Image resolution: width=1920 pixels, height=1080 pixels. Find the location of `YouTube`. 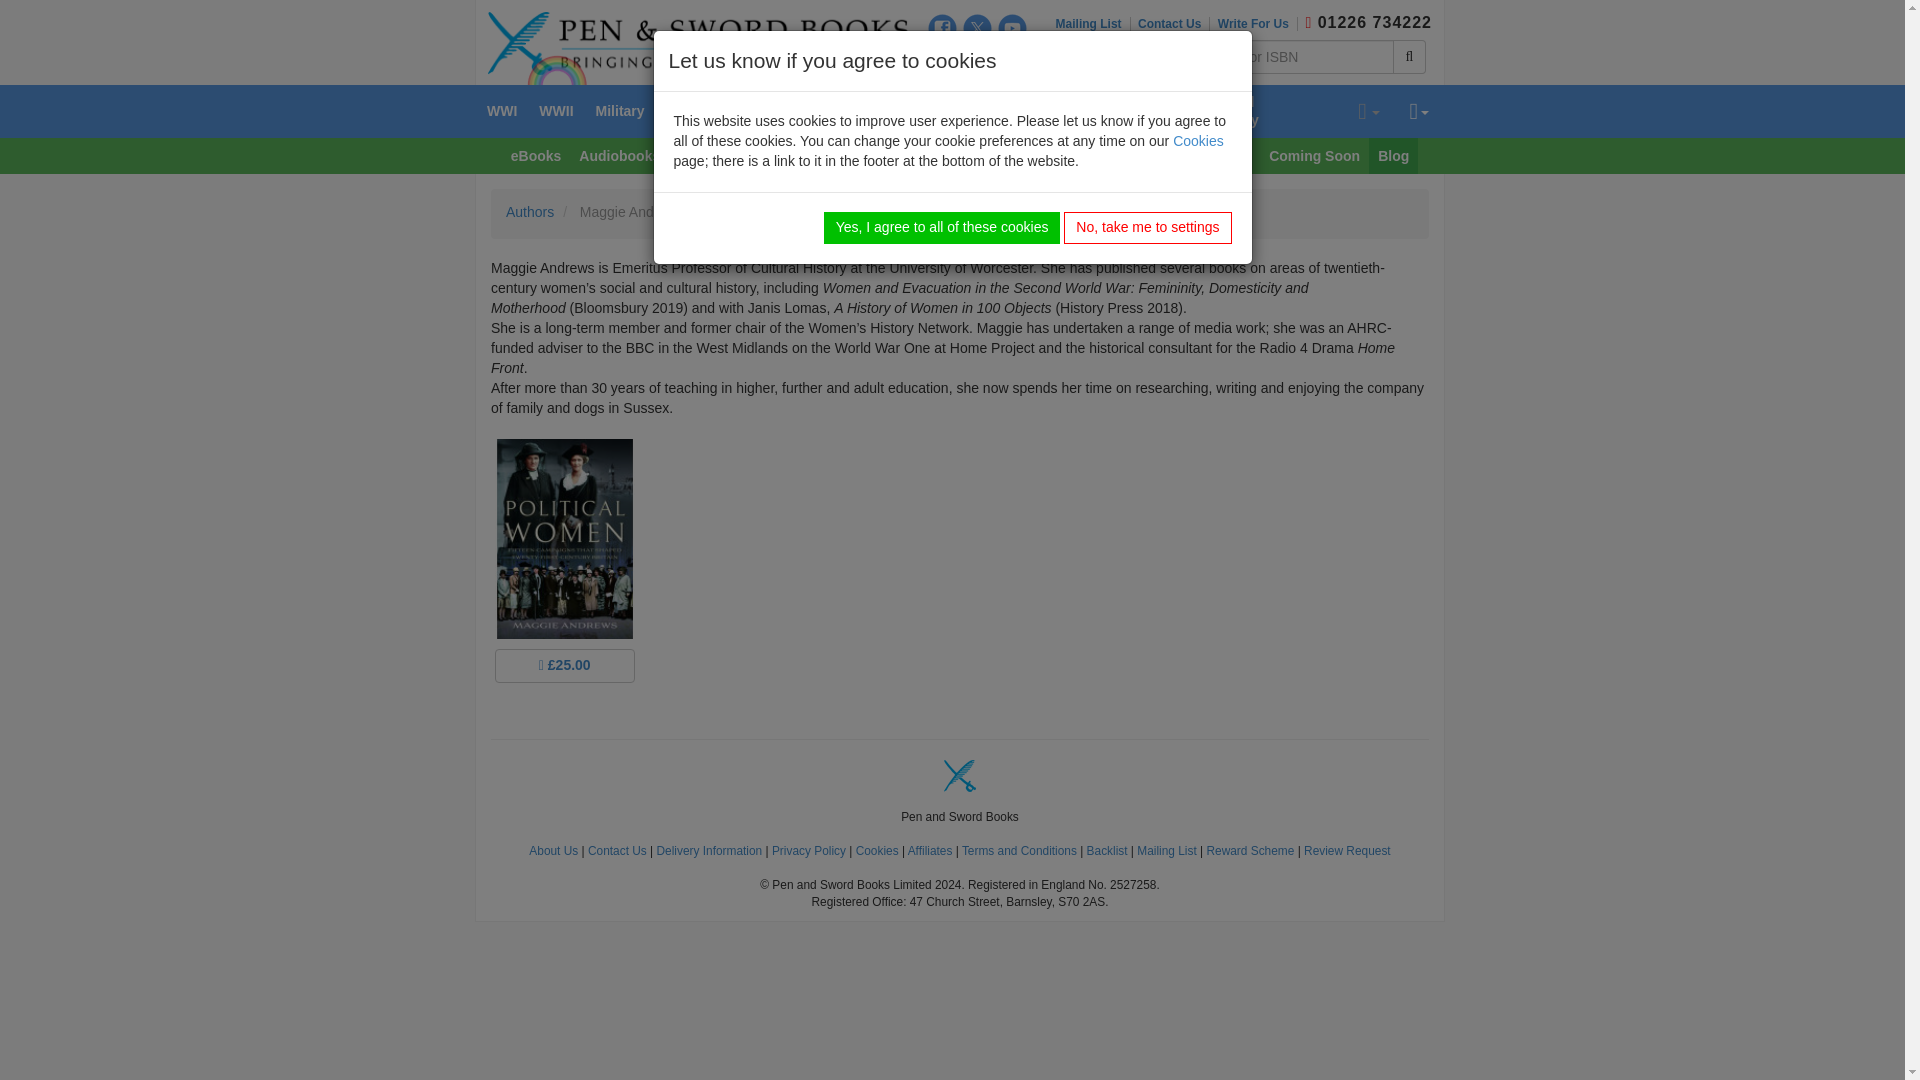

YouTube is located at coordinates (1012, 28).